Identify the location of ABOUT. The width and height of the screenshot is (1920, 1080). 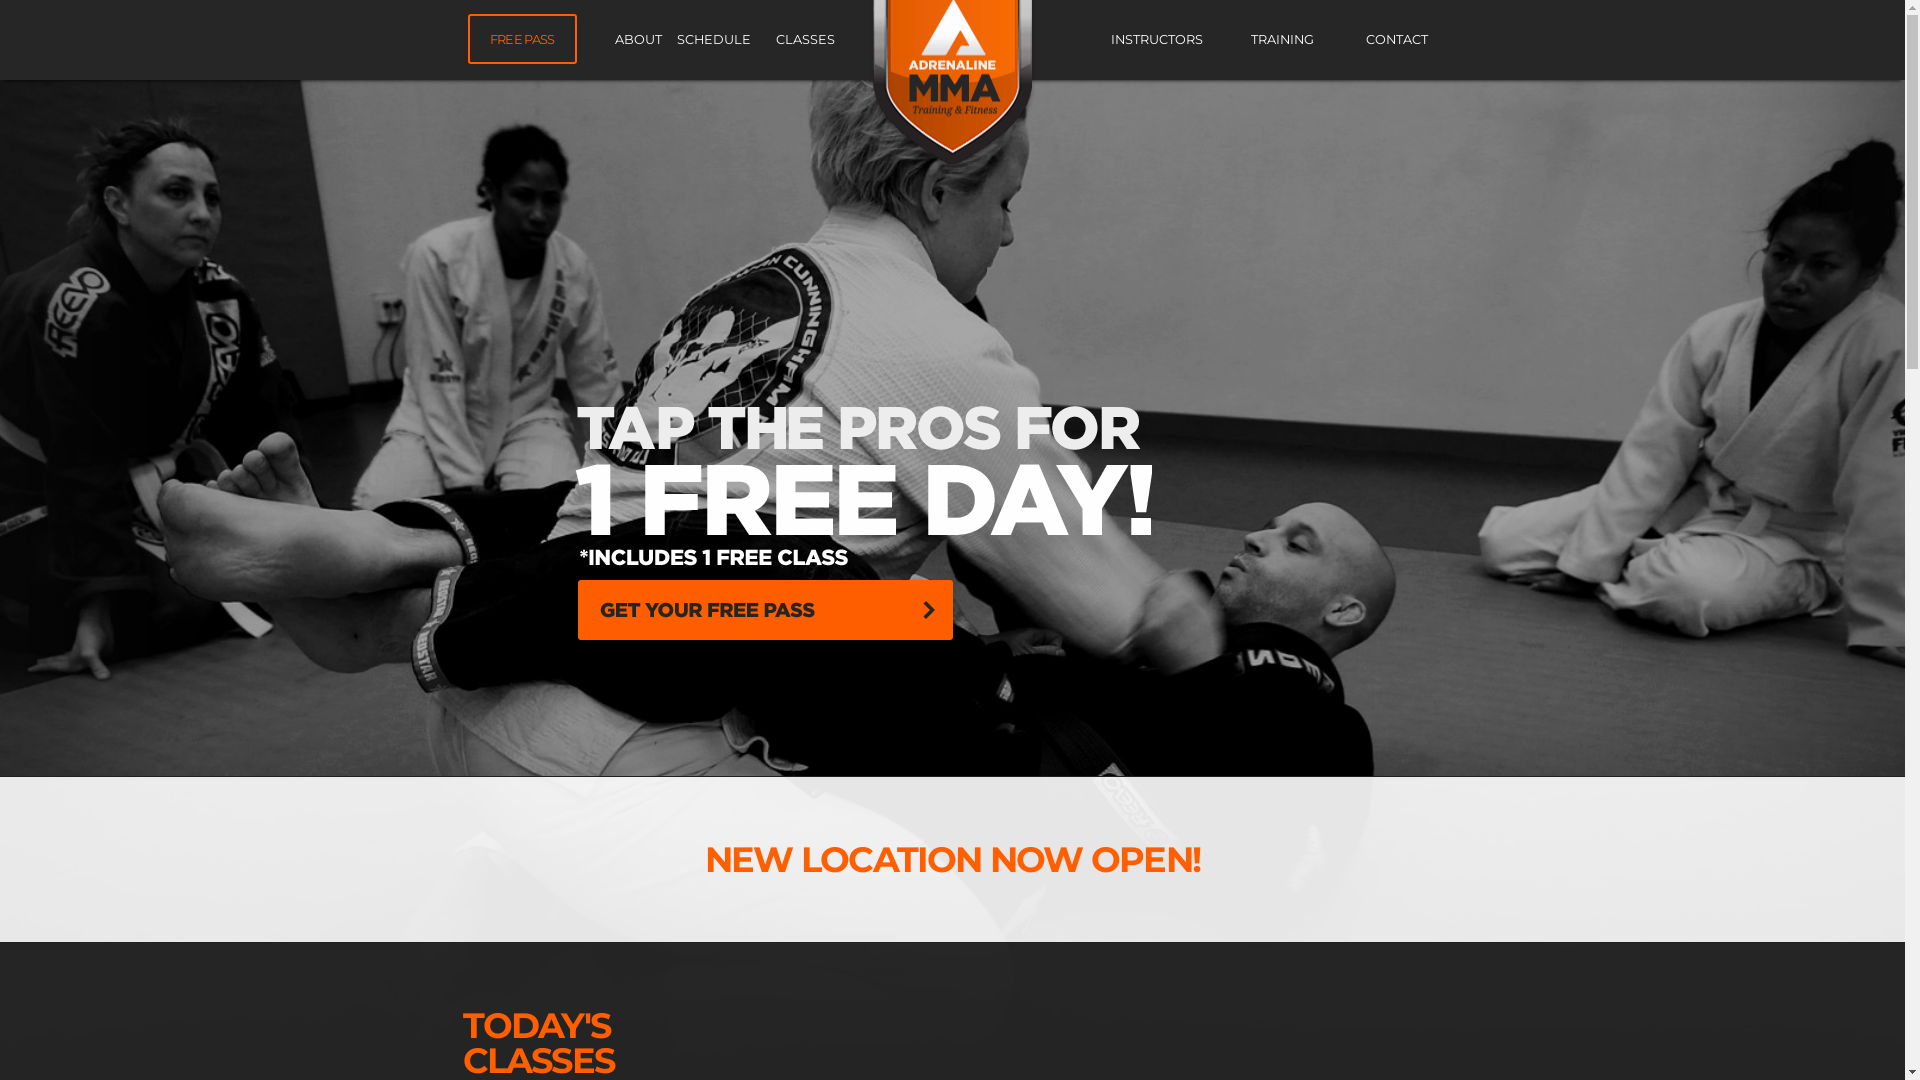
(638, 40).